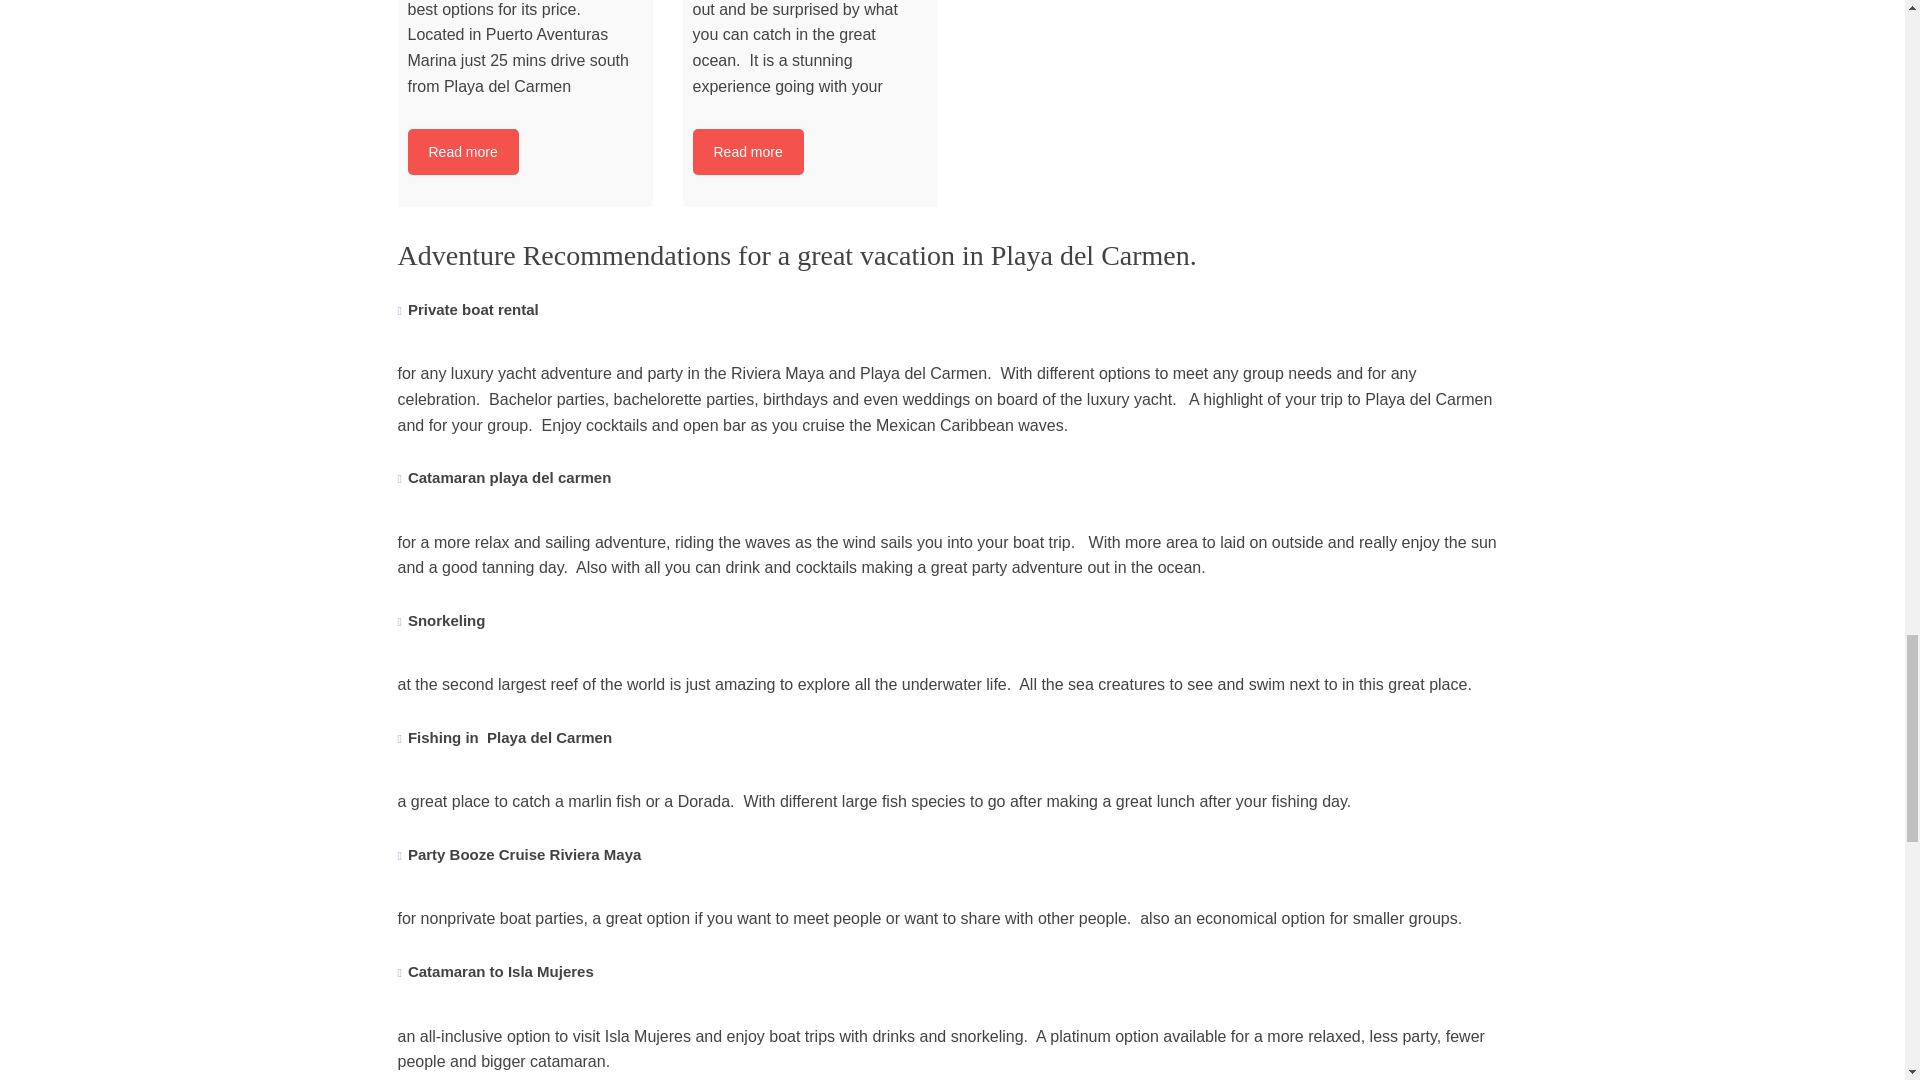 This screenshot has height=1080, width=1920. Describe the element at coordinates (524, 854) in the screenshot. I see `Party Booze Cruise Riviera Maya` at that location.